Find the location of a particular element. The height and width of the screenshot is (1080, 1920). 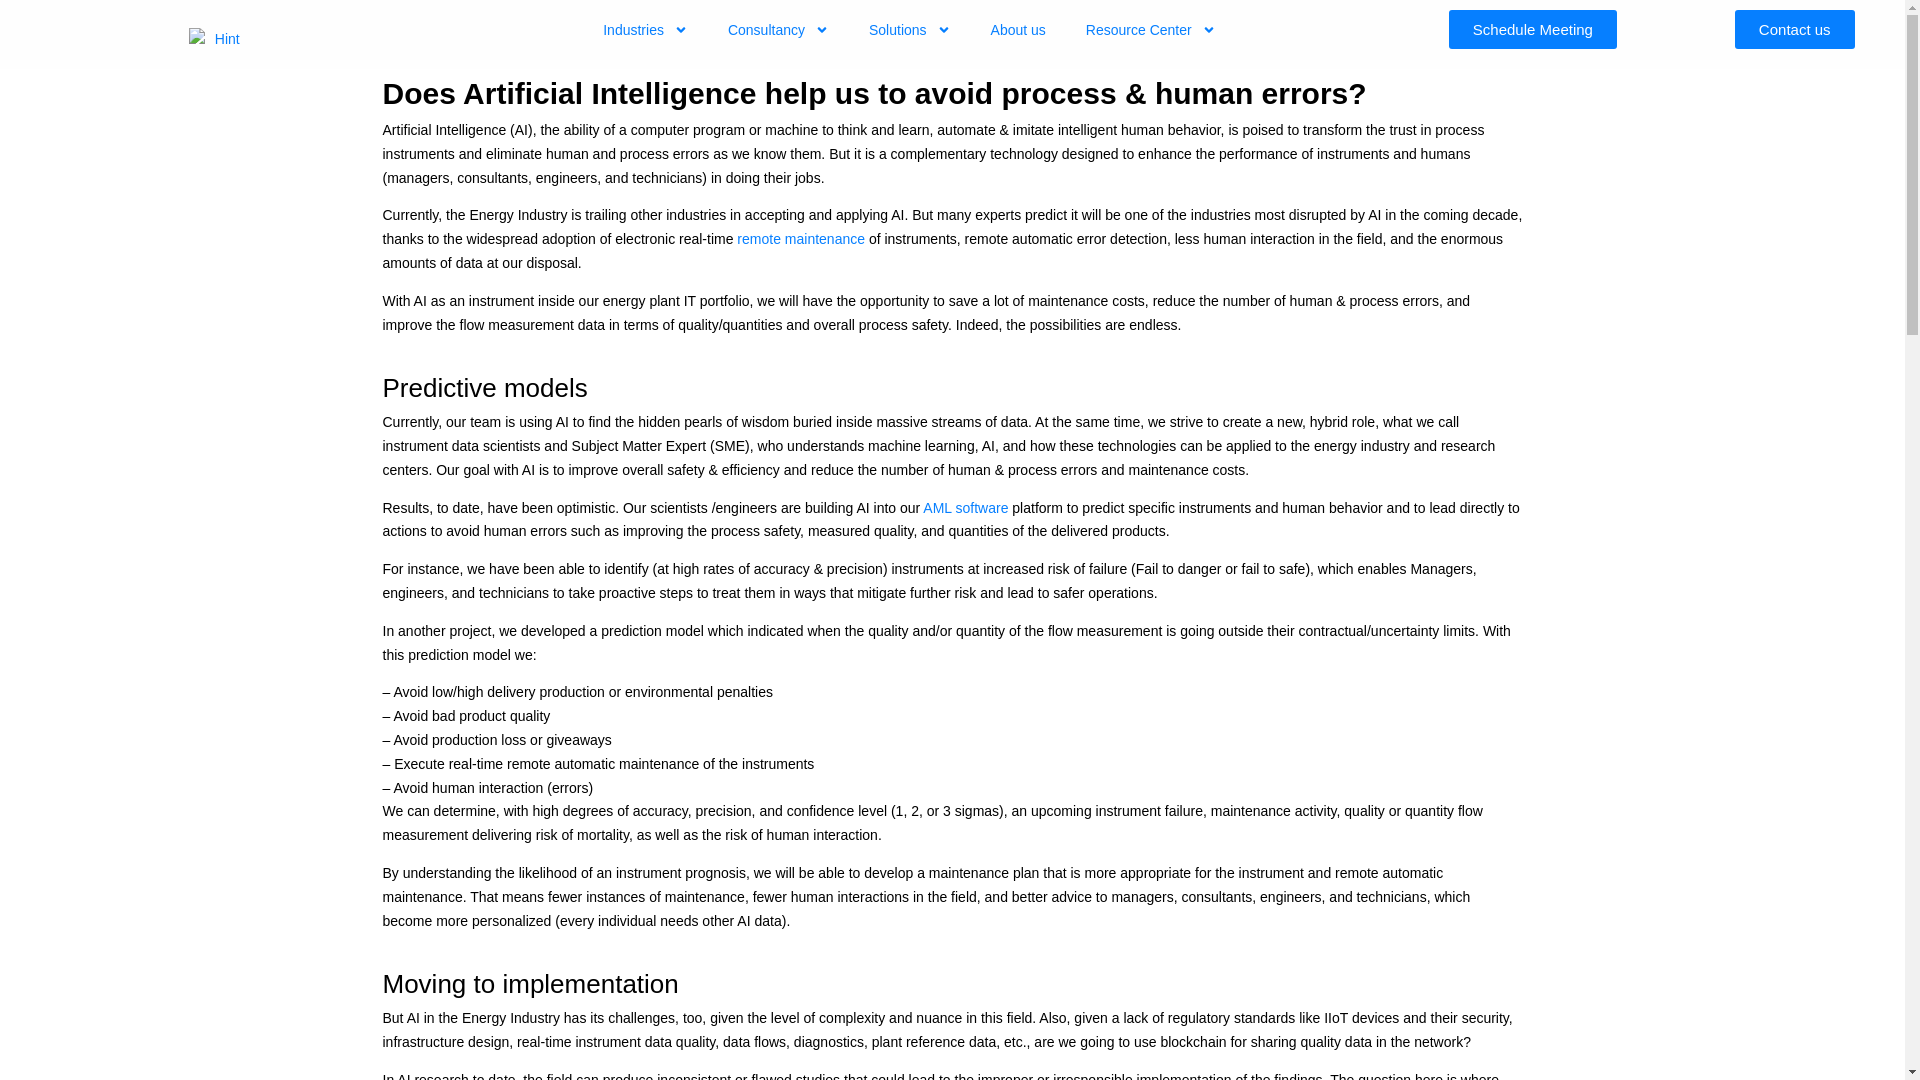

Consultancy is located at coordinates (778, 28).